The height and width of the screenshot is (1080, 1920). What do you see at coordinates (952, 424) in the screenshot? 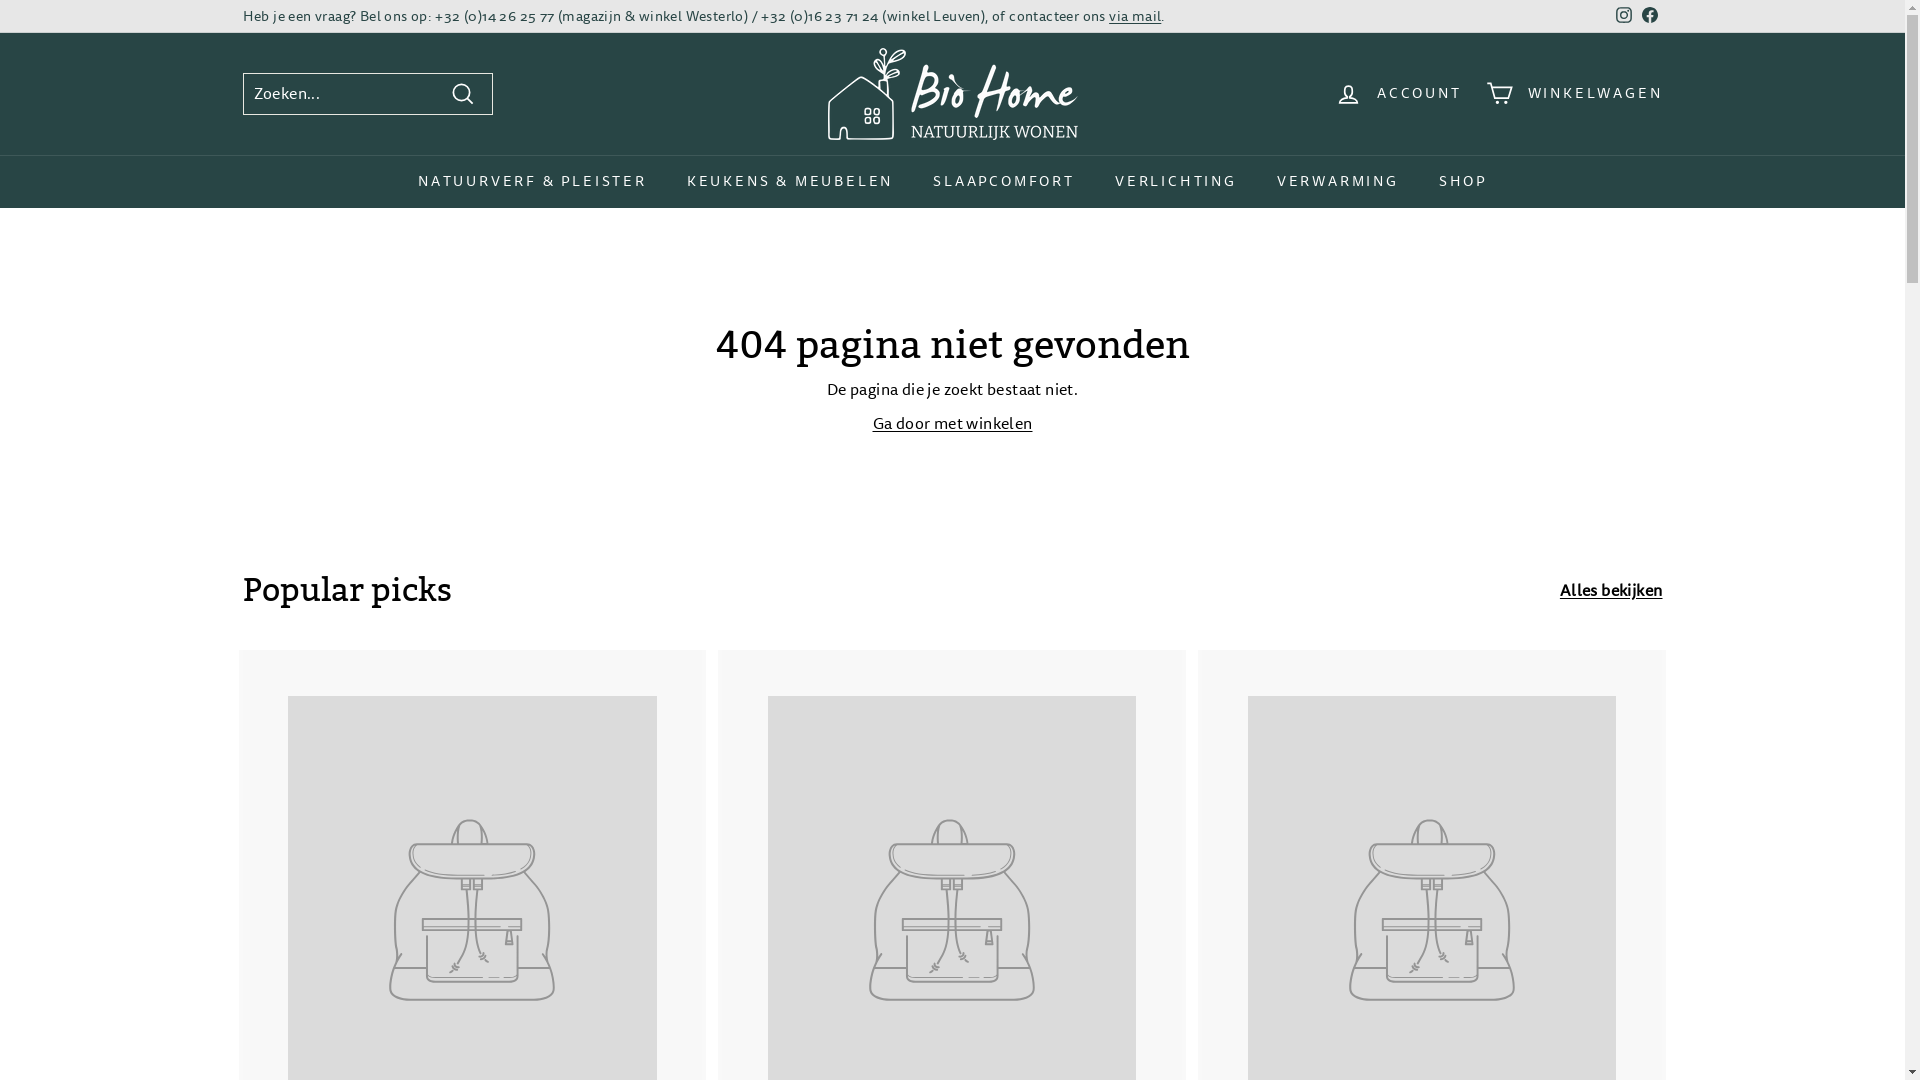
I see `Ga door met winkelen` at bounding box center [952, 424].